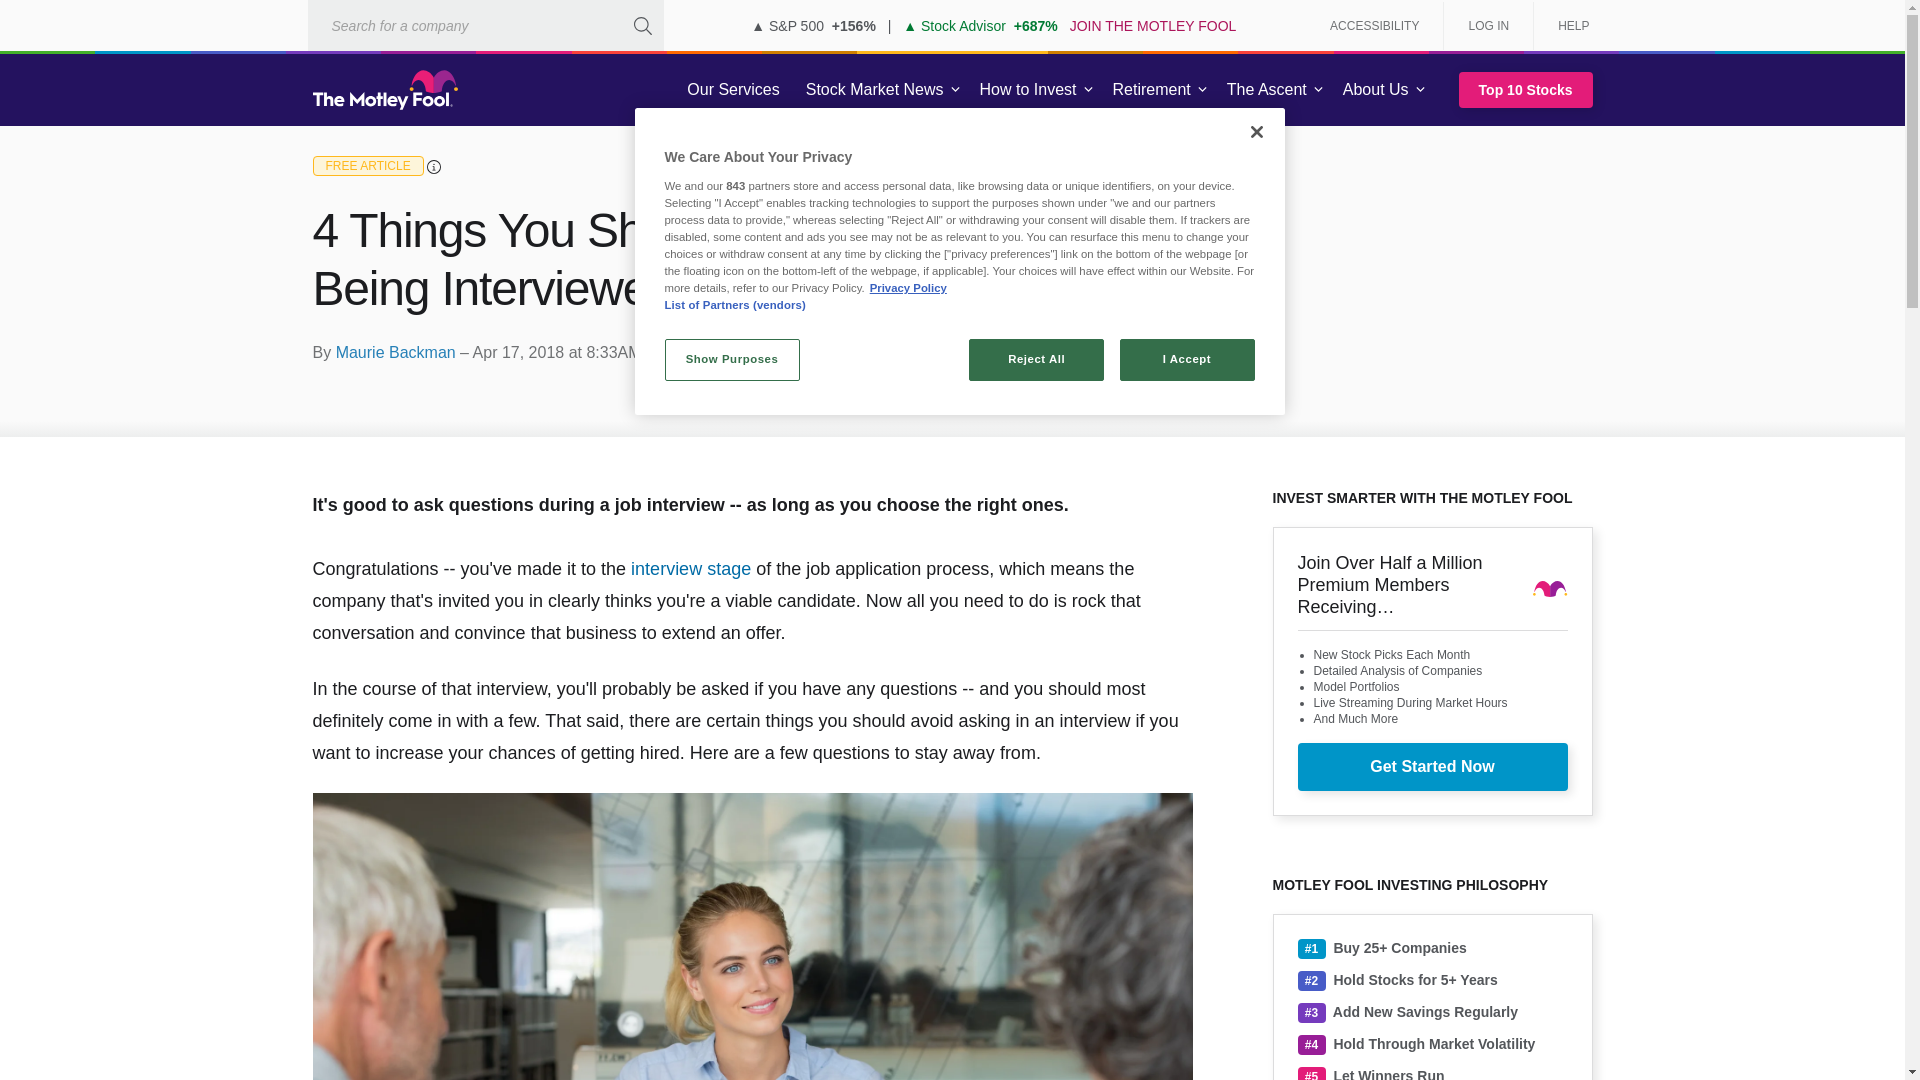  What do you see at coordinates (1566, 26) in the screenshot?
I see `HELP` at bounding box center [1566, 26].